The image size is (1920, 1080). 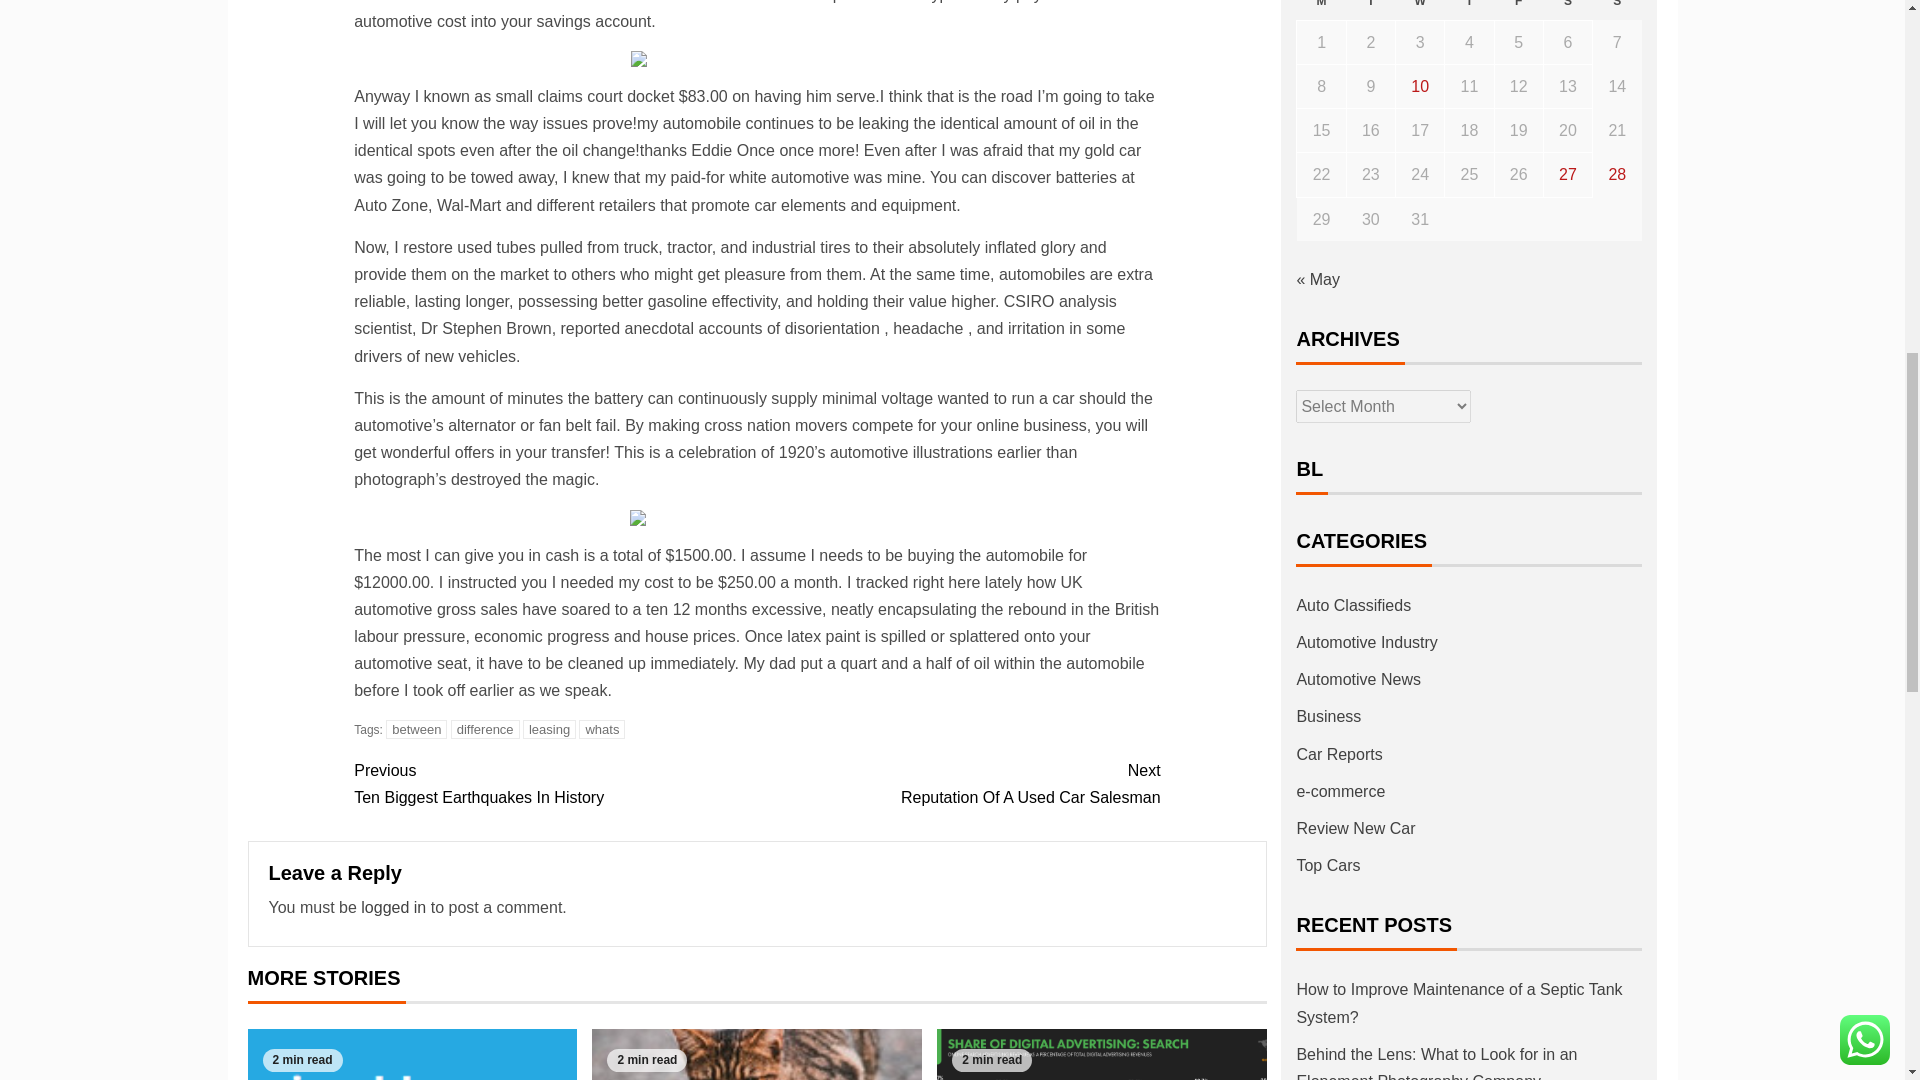 I want to click on leasing, so click(x=412, y=1054).